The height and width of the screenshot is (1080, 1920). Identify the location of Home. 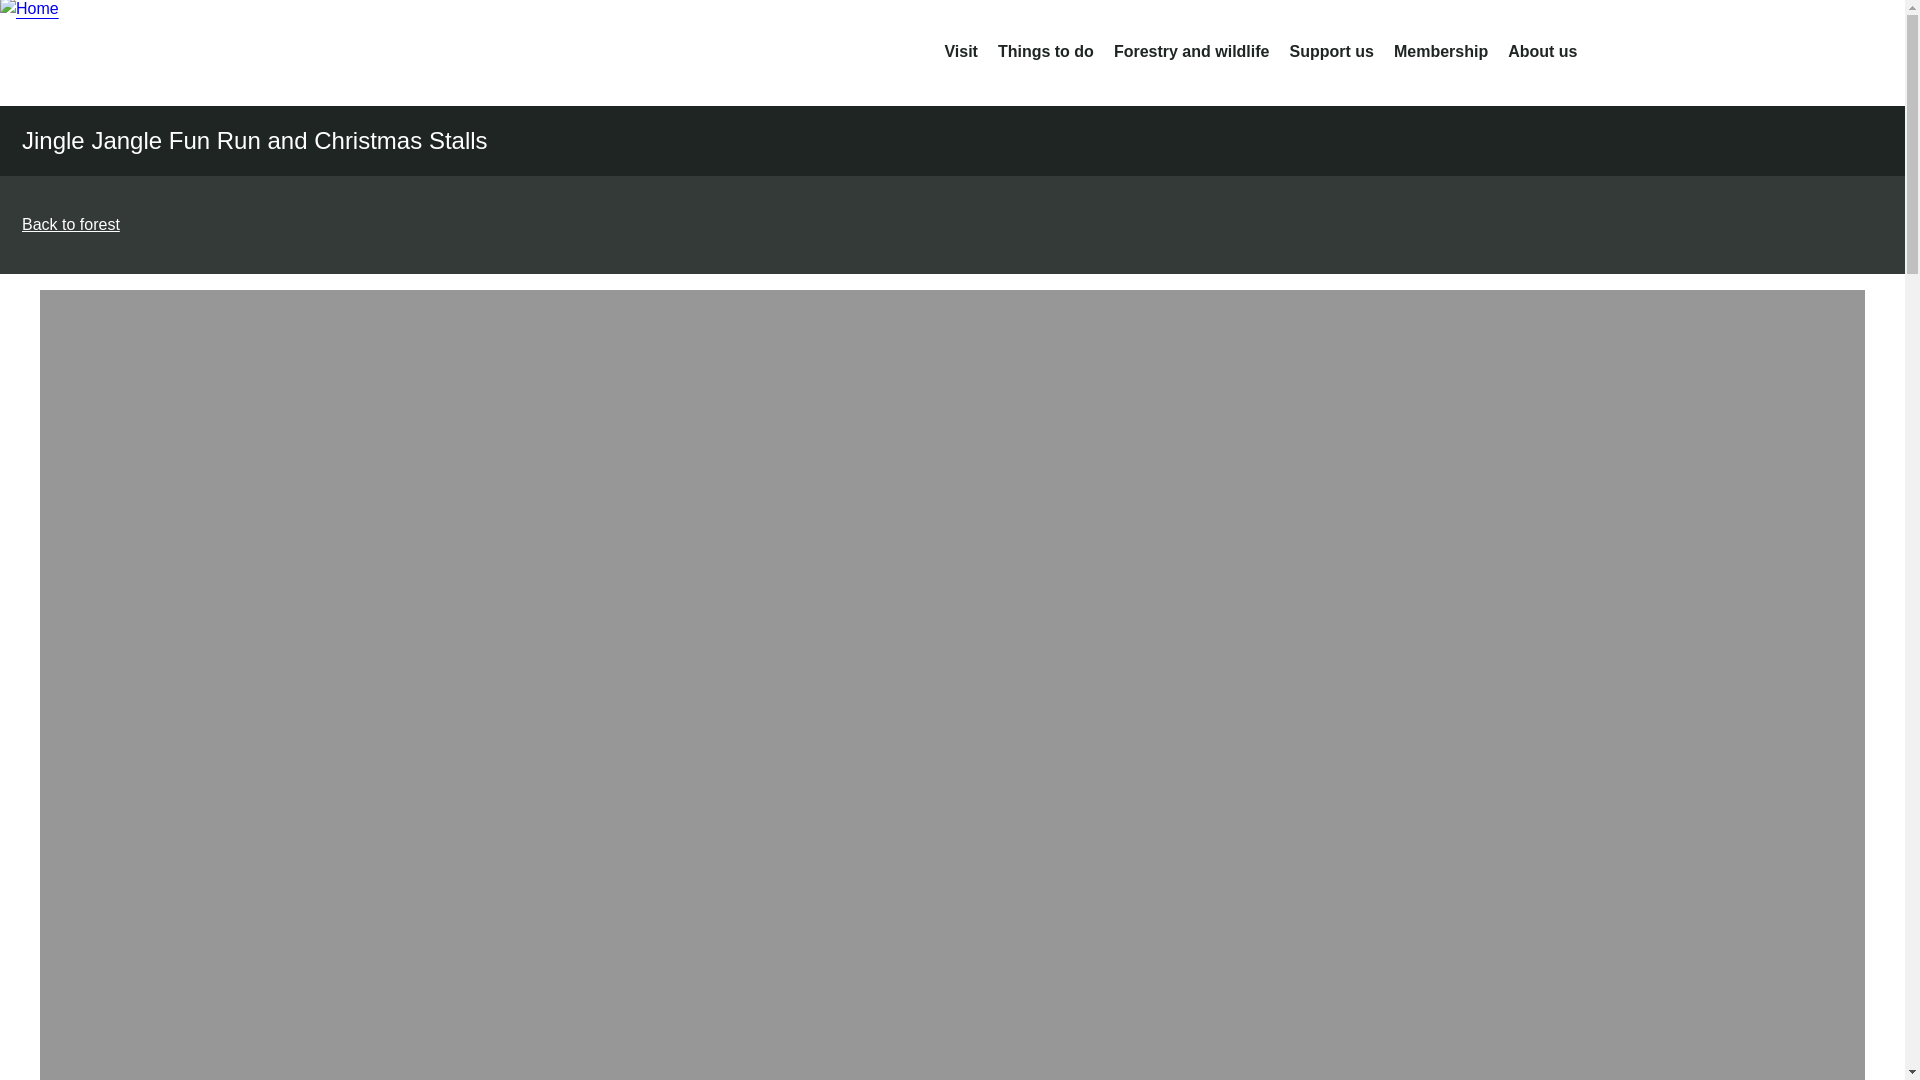
(159, 52).